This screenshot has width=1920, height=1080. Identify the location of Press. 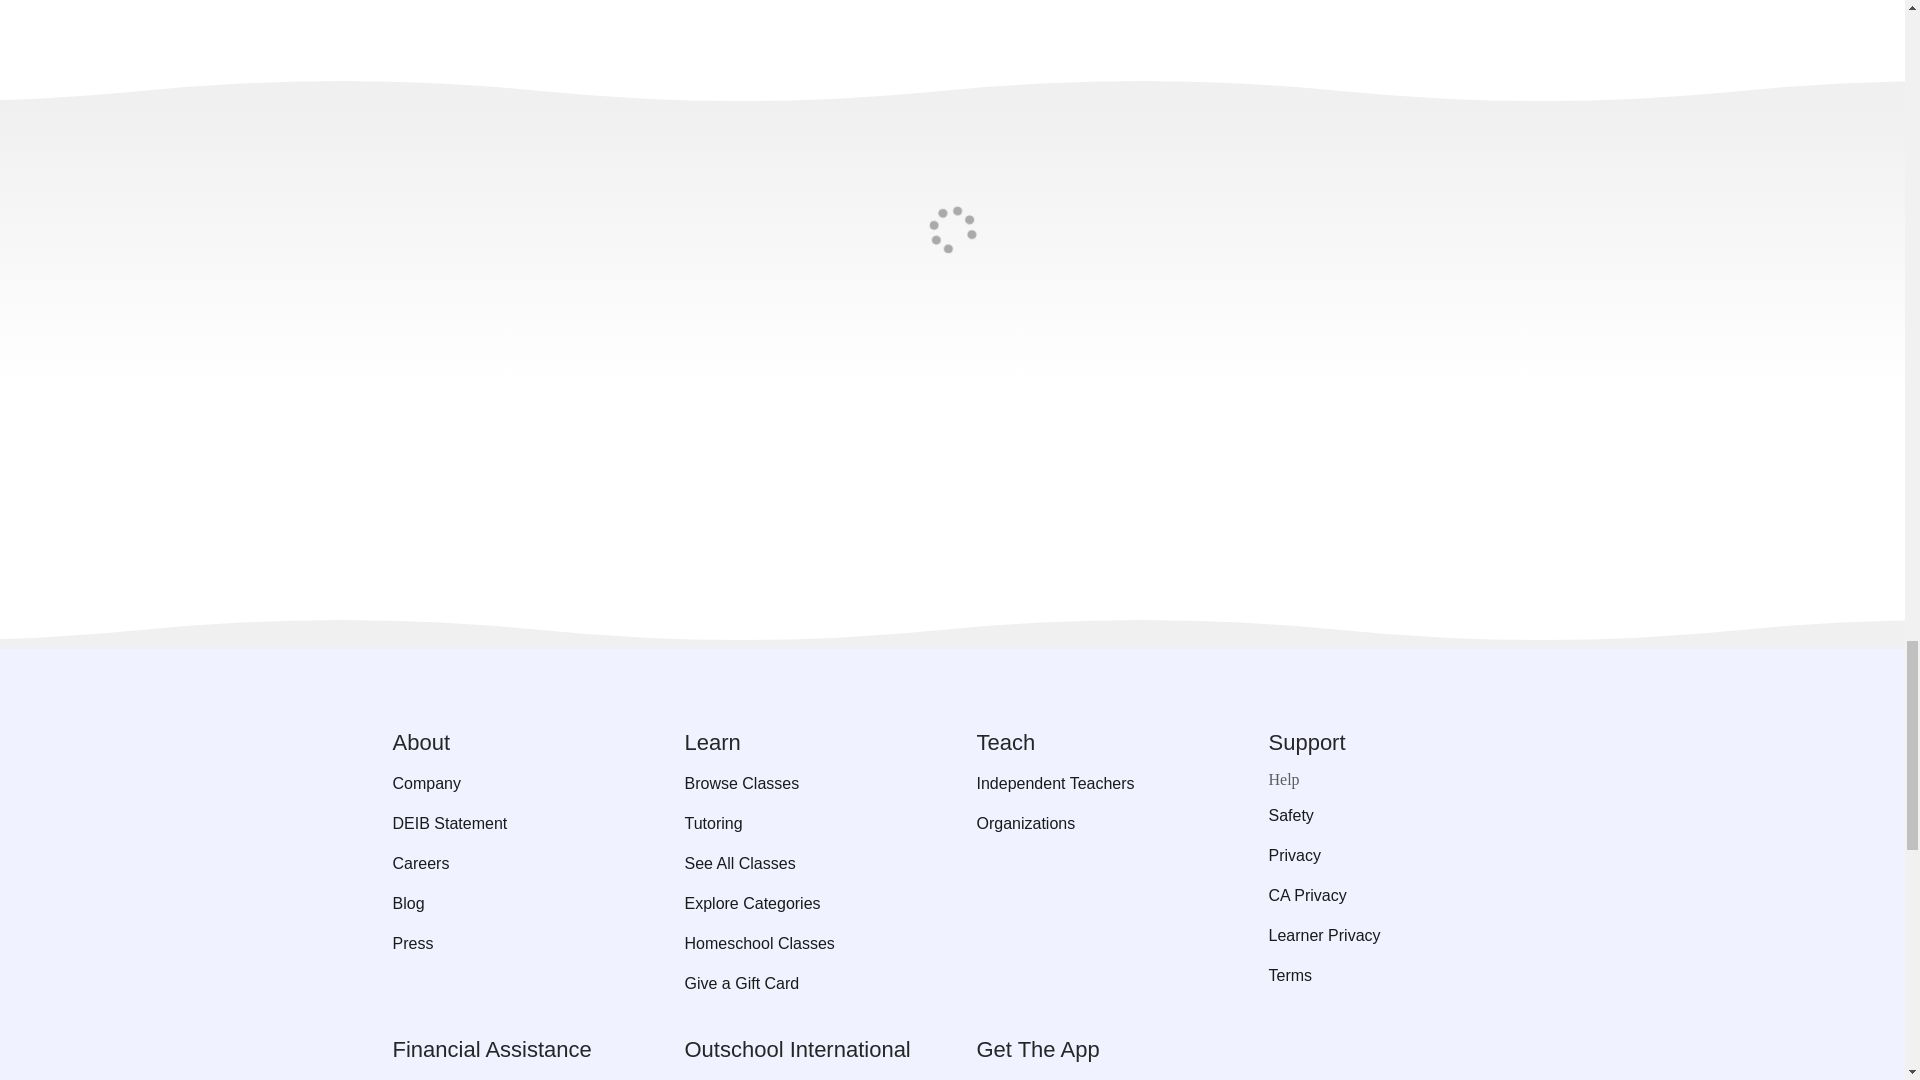
(513, 944).